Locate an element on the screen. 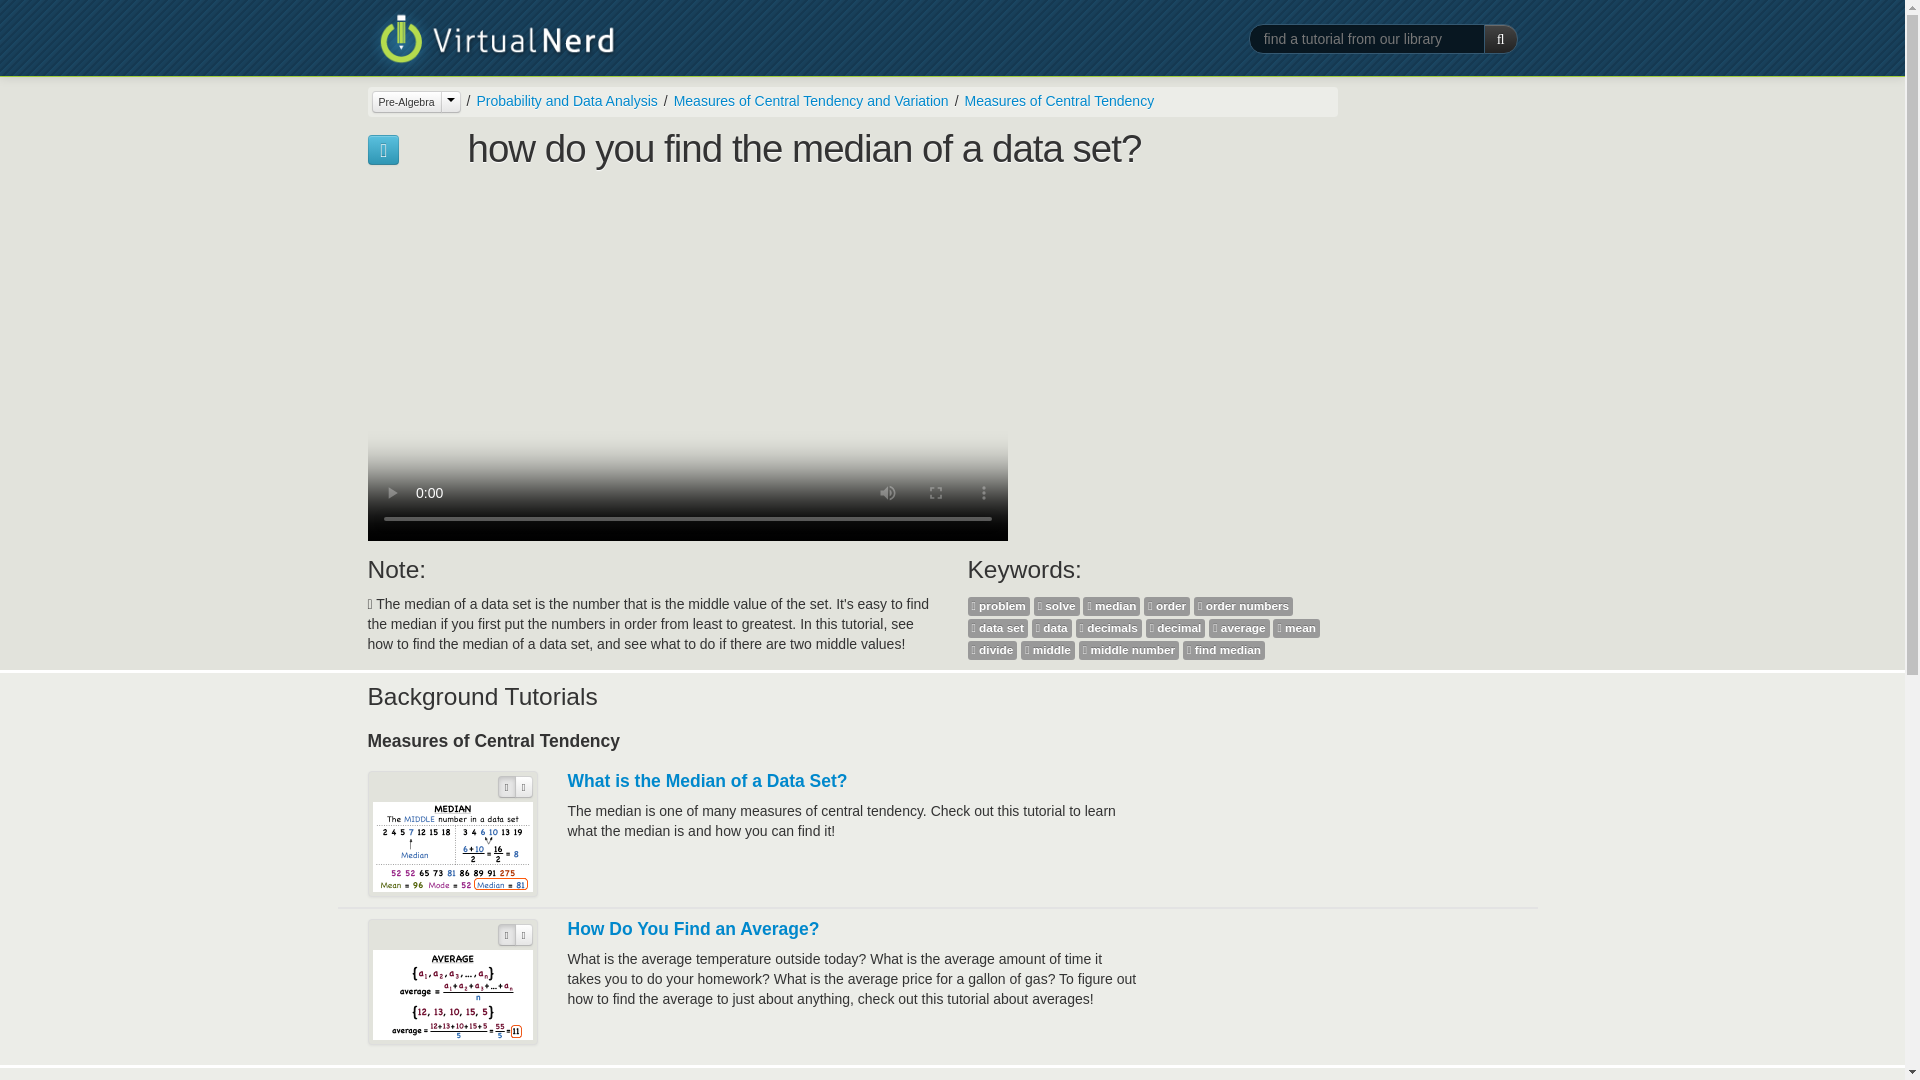 The image size is (1920, 1080). What is the Median of a Data Set? is located at coordinates (708, 780).